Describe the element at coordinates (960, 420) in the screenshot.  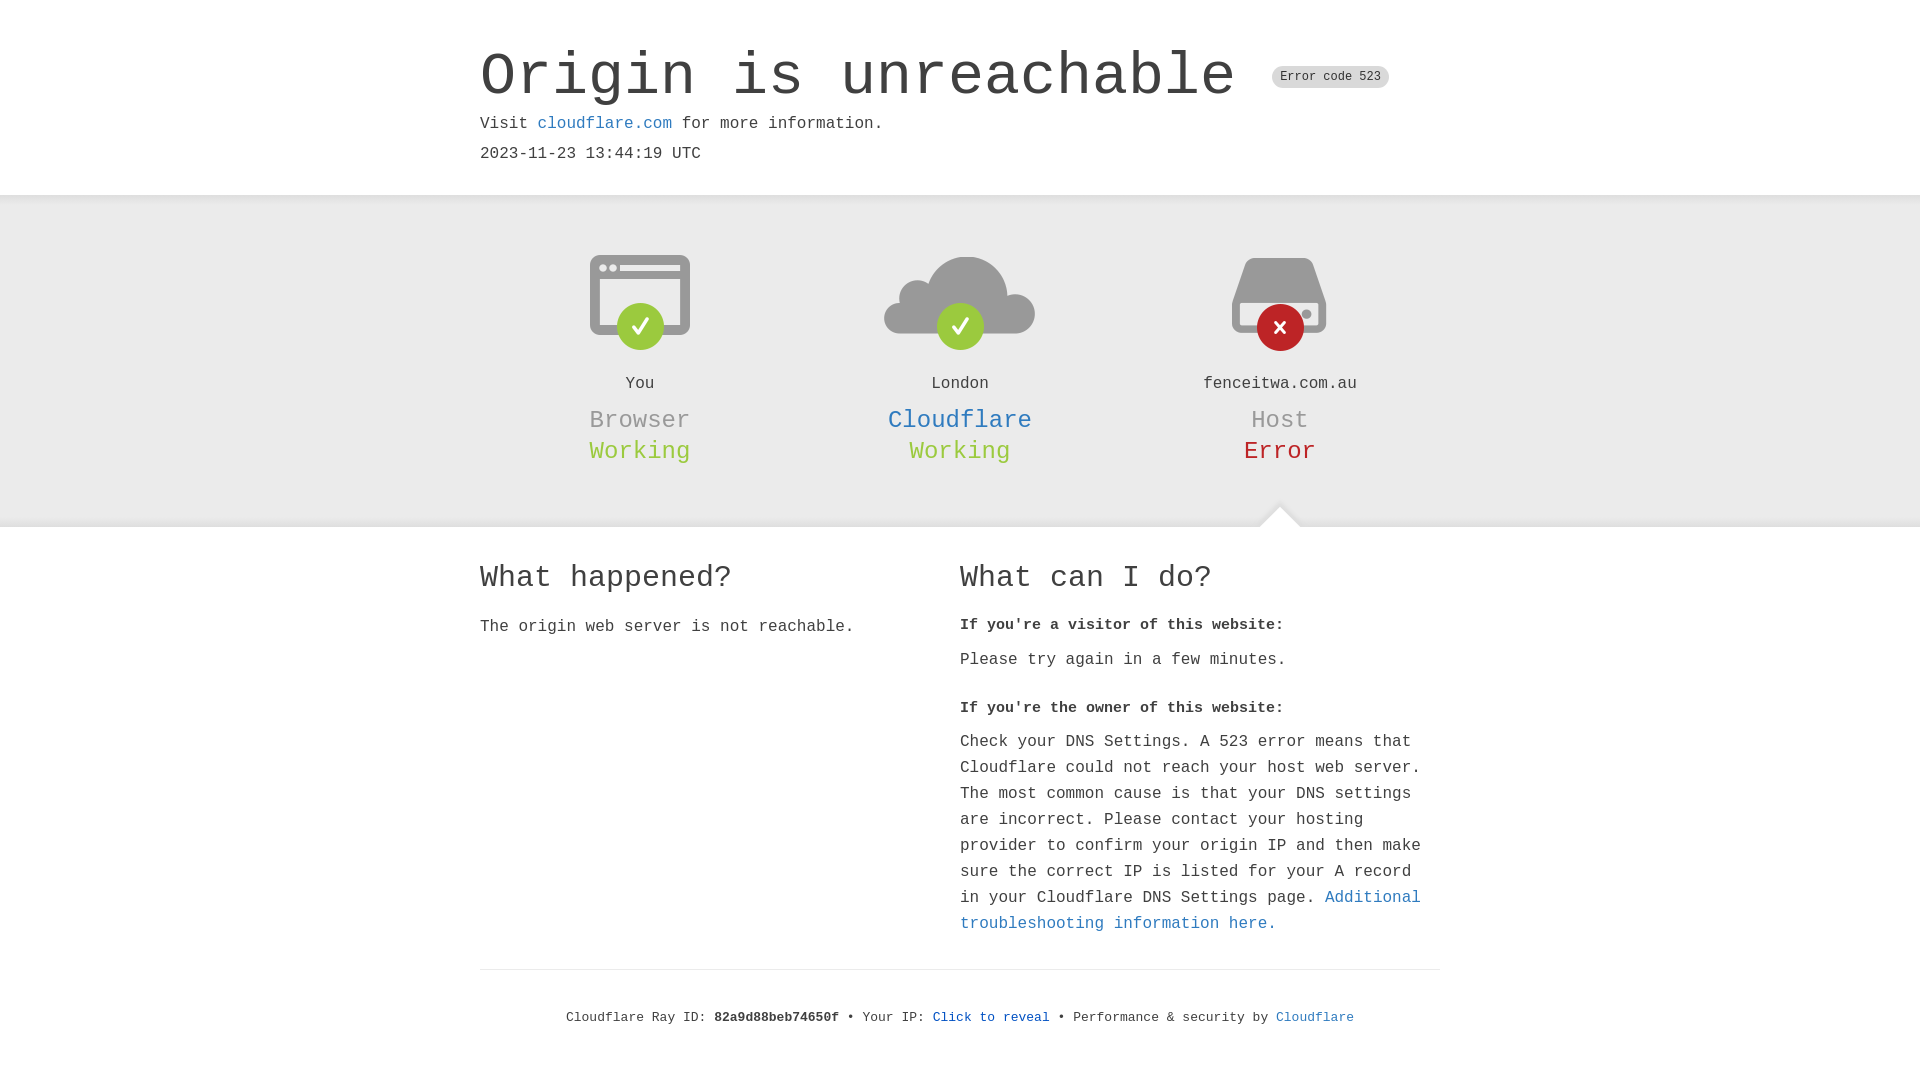
I see `Cloudflare` at that location.